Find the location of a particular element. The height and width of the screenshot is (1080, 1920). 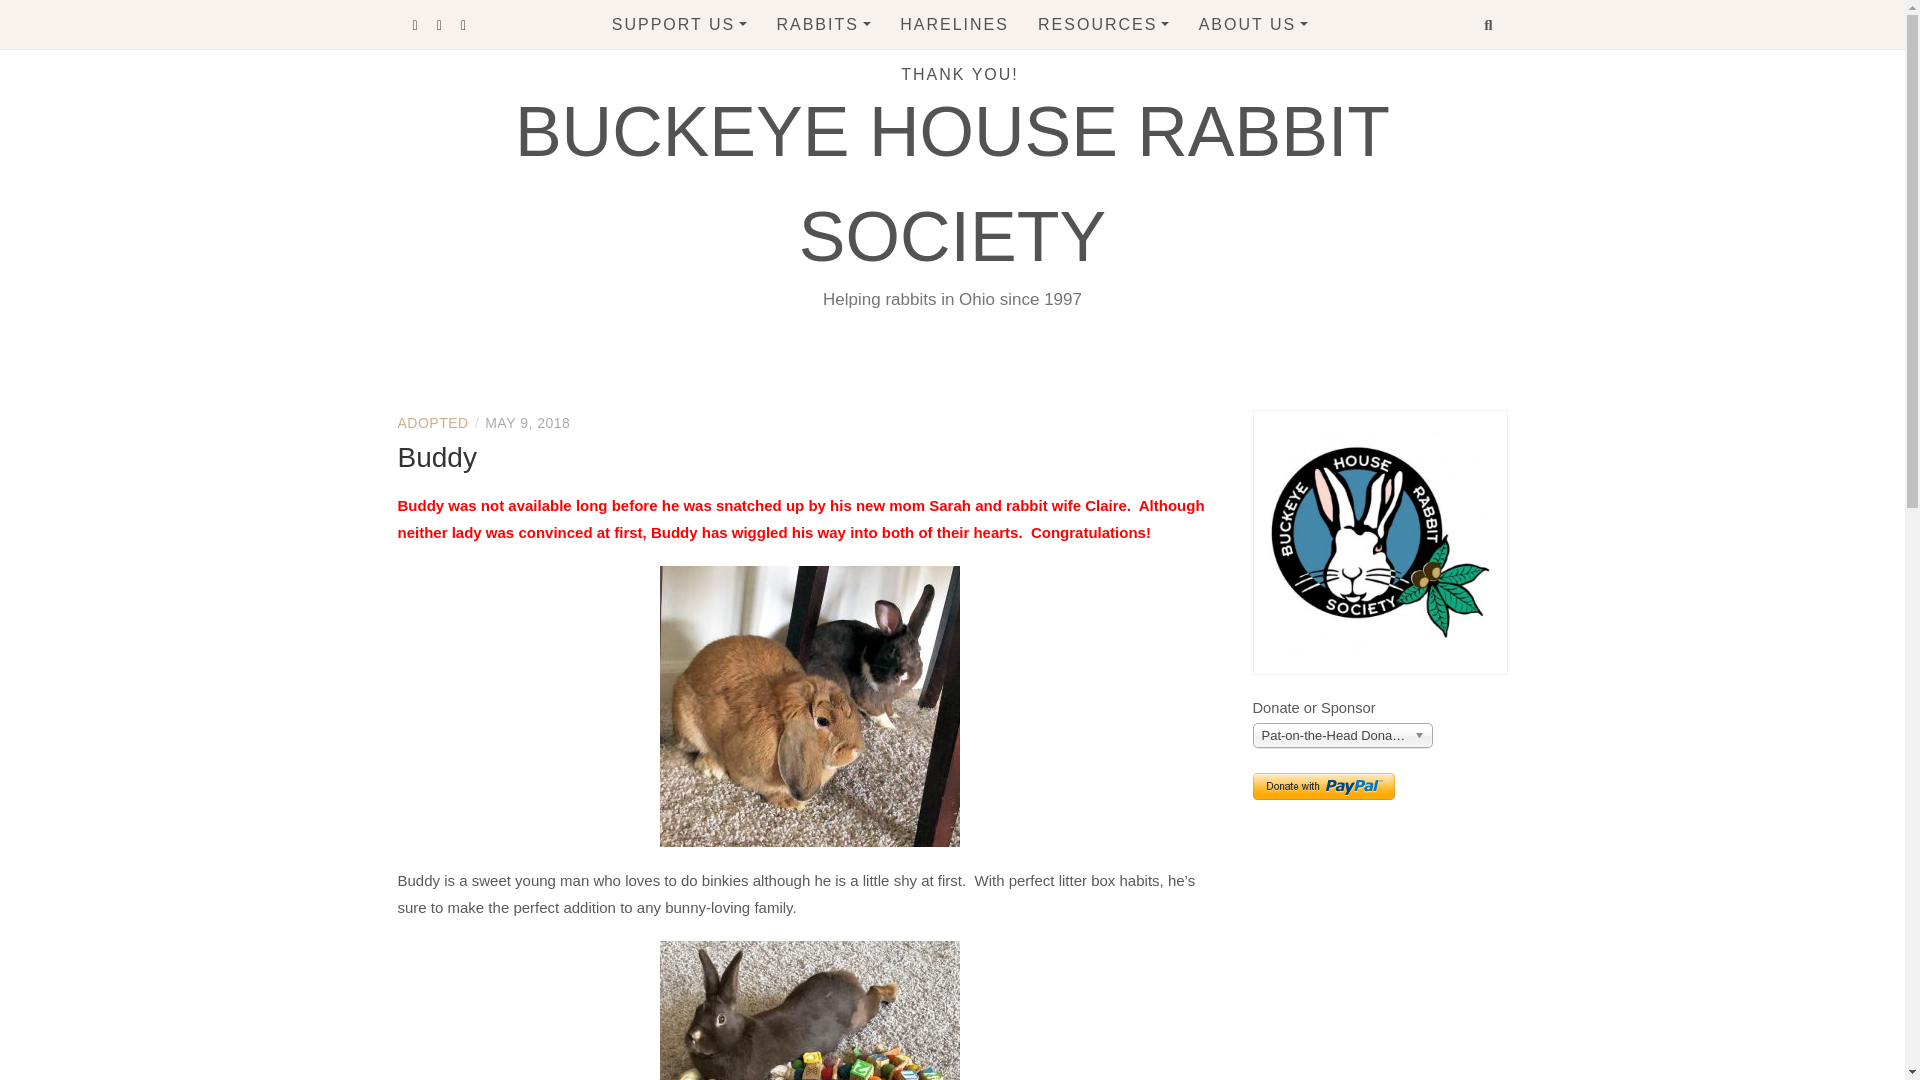

THANK YOU! is located at coordinates (960, 74).